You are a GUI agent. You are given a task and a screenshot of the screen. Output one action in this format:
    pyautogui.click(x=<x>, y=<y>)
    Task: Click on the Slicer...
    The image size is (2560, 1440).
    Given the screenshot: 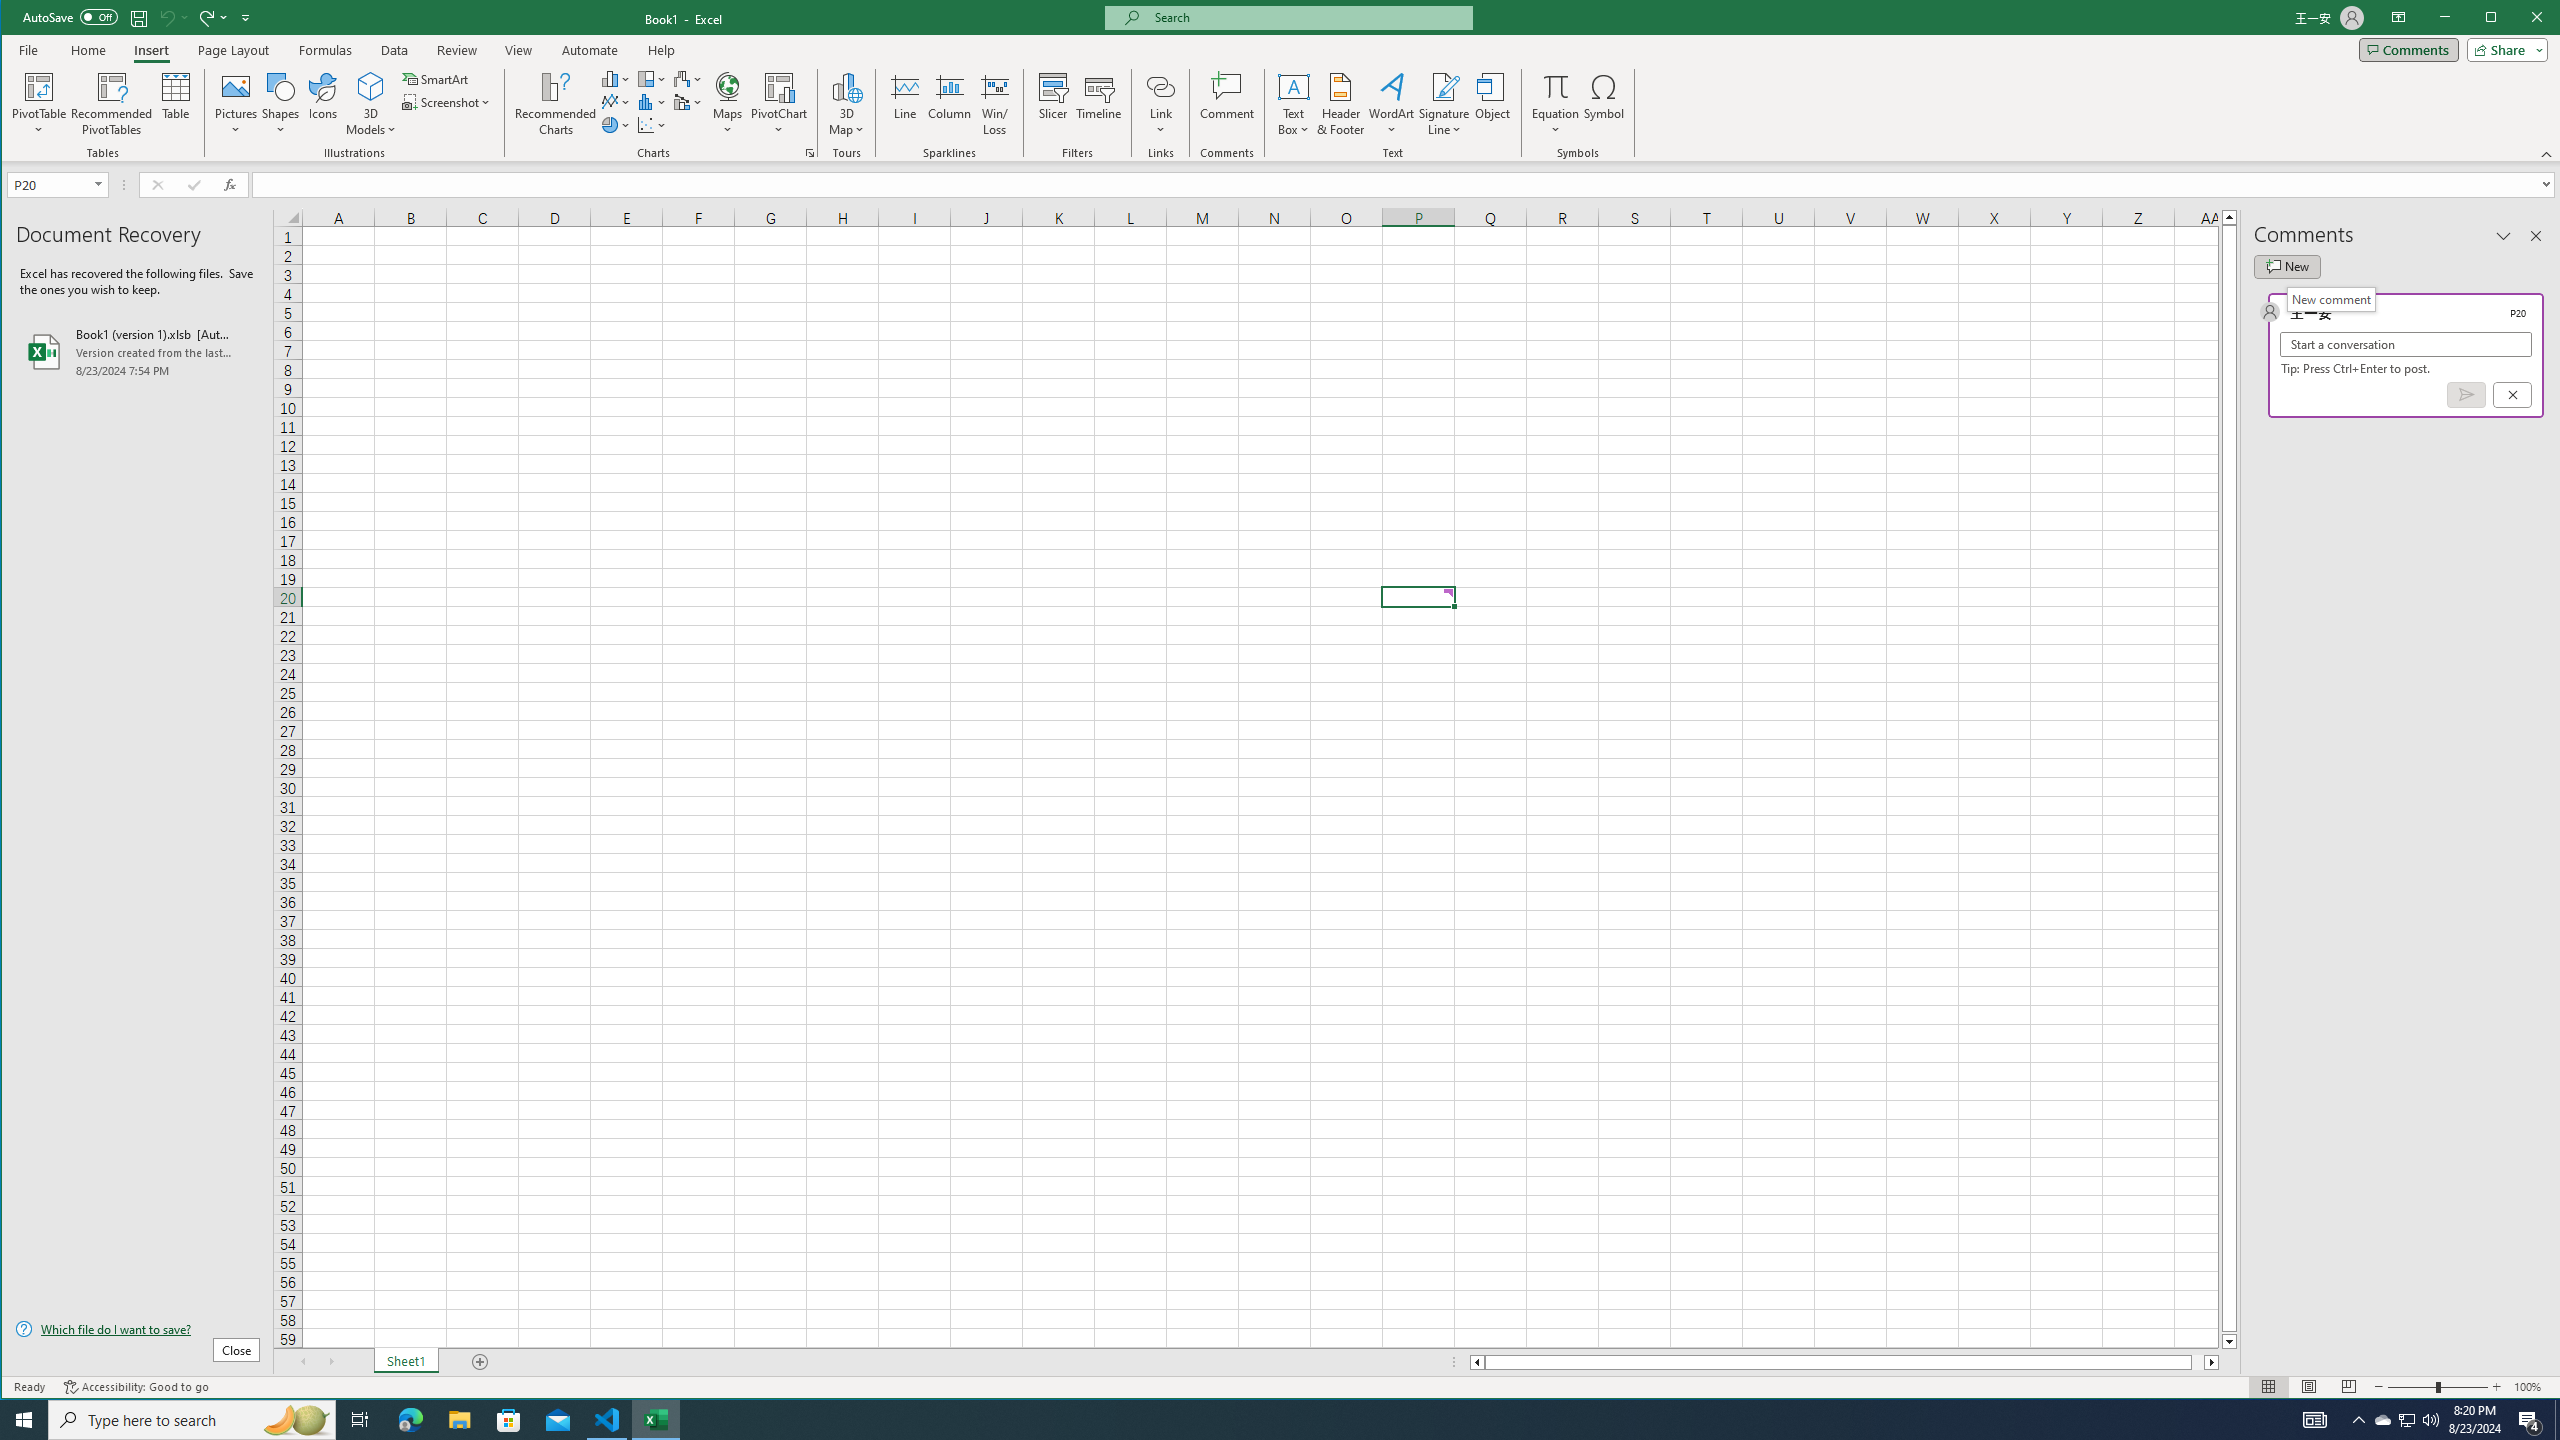 What is the action you would take?
    pyautogui.click(x=1053, y=104)
    